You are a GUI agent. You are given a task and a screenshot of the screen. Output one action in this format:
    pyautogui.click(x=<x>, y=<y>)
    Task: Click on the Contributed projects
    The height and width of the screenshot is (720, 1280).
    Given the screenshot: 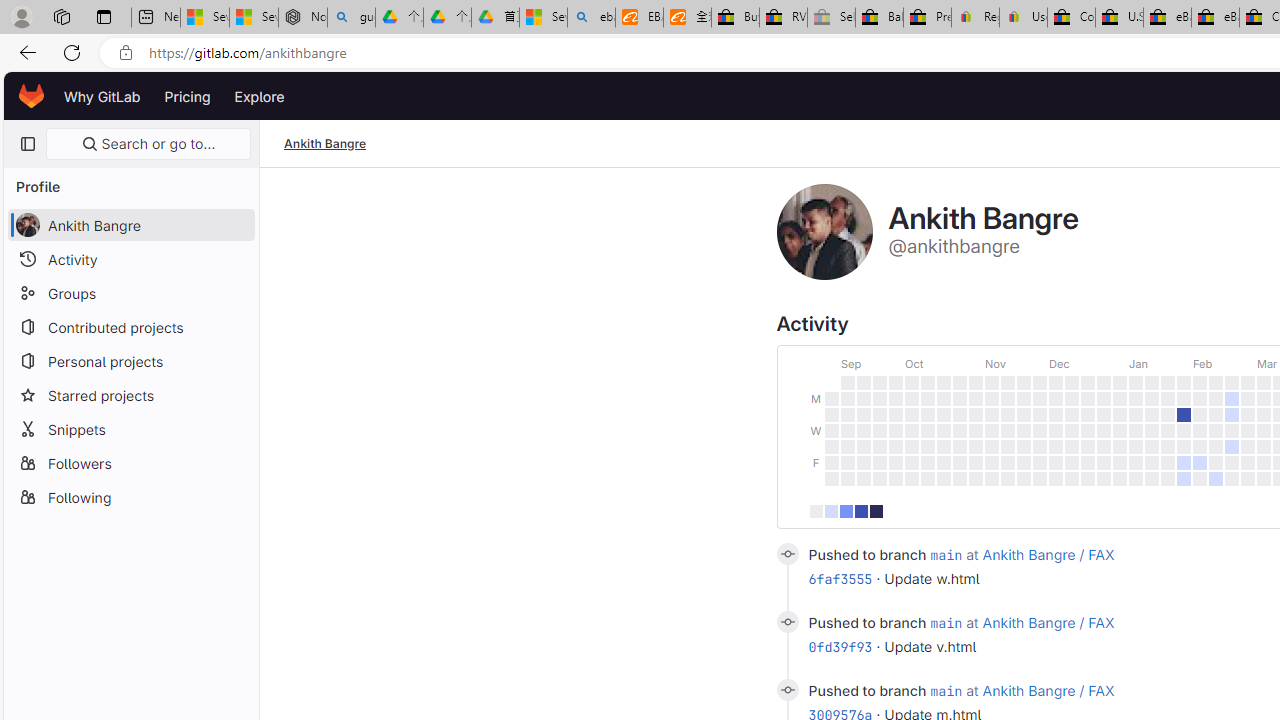 What is the action you would take?
    pyautogui.click(x=130, y=326)
    